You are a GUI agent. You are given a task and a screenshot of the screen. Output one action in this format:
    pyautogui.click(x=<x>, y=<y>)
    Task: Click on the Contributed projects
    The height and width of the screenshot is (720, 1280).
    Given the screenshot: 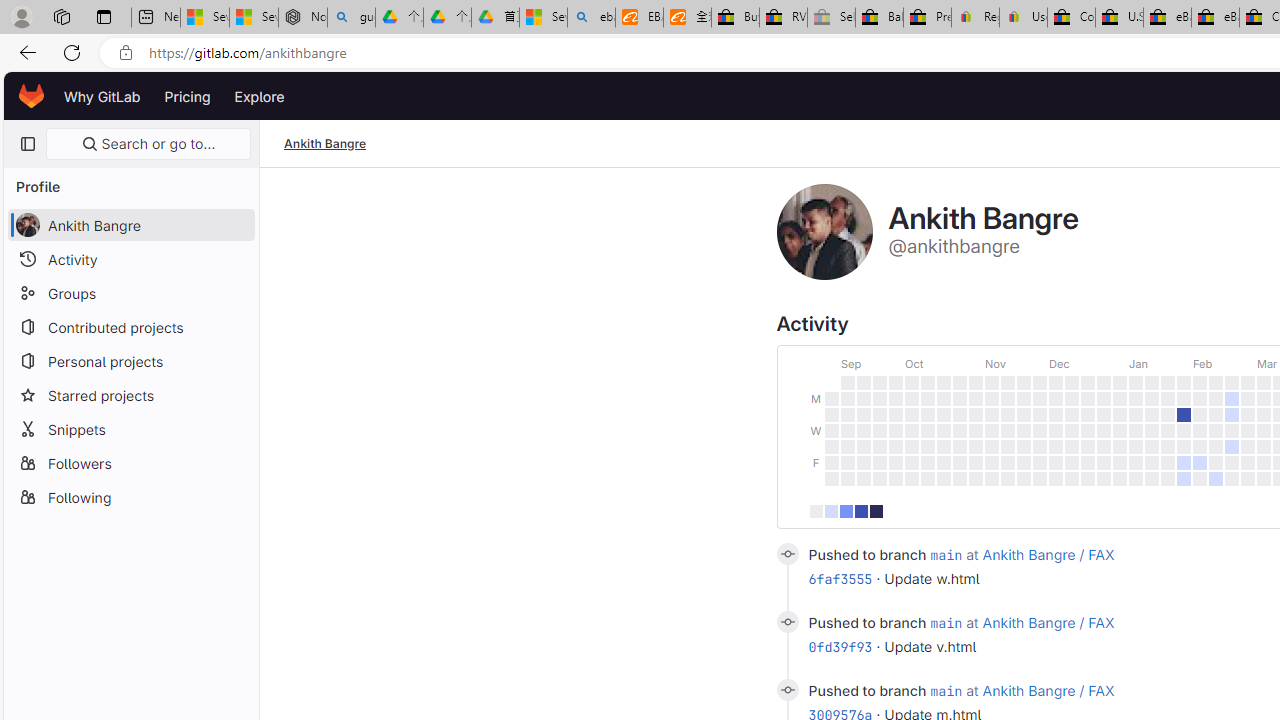 What is the action you would take?
    pyautogui.click(x=130, y=326)
    